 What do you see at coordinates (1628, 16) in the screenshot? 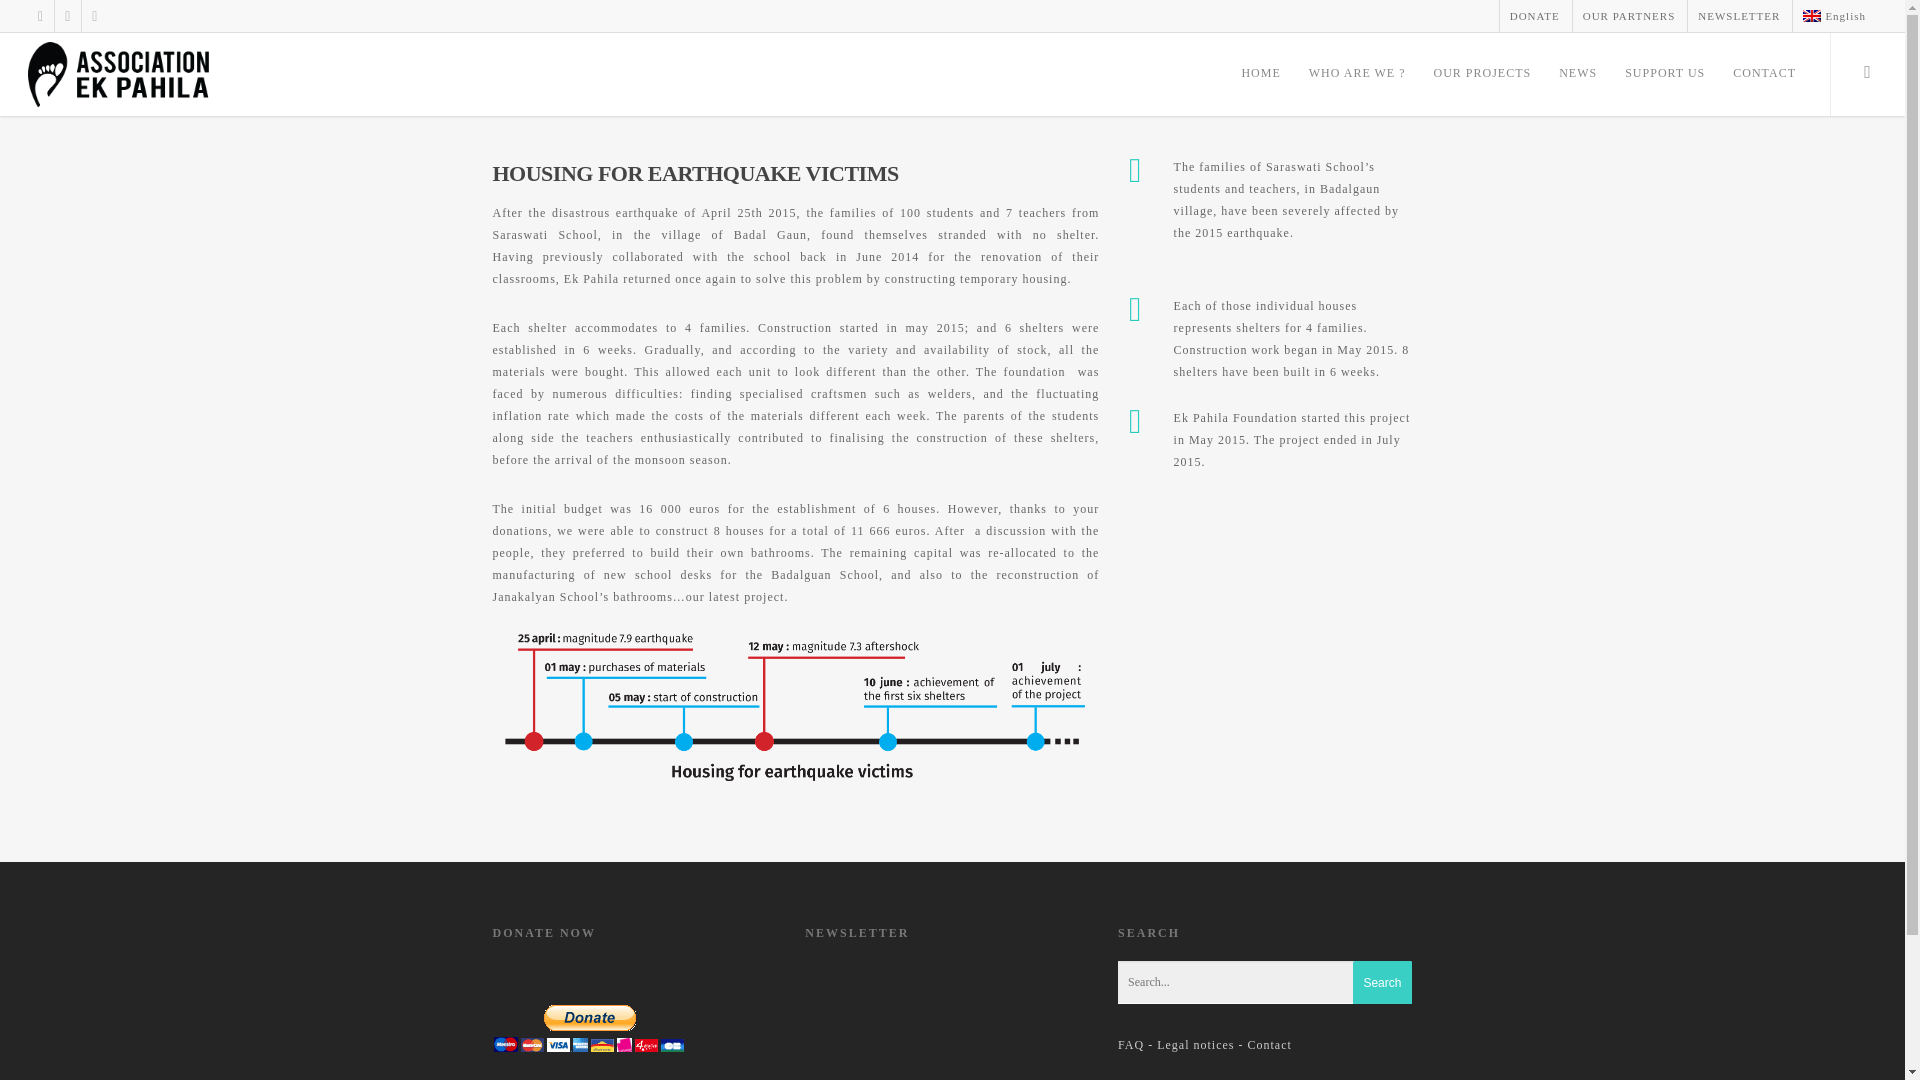
I see `OUR PARTNERS` at bounding box center [1628, 16].